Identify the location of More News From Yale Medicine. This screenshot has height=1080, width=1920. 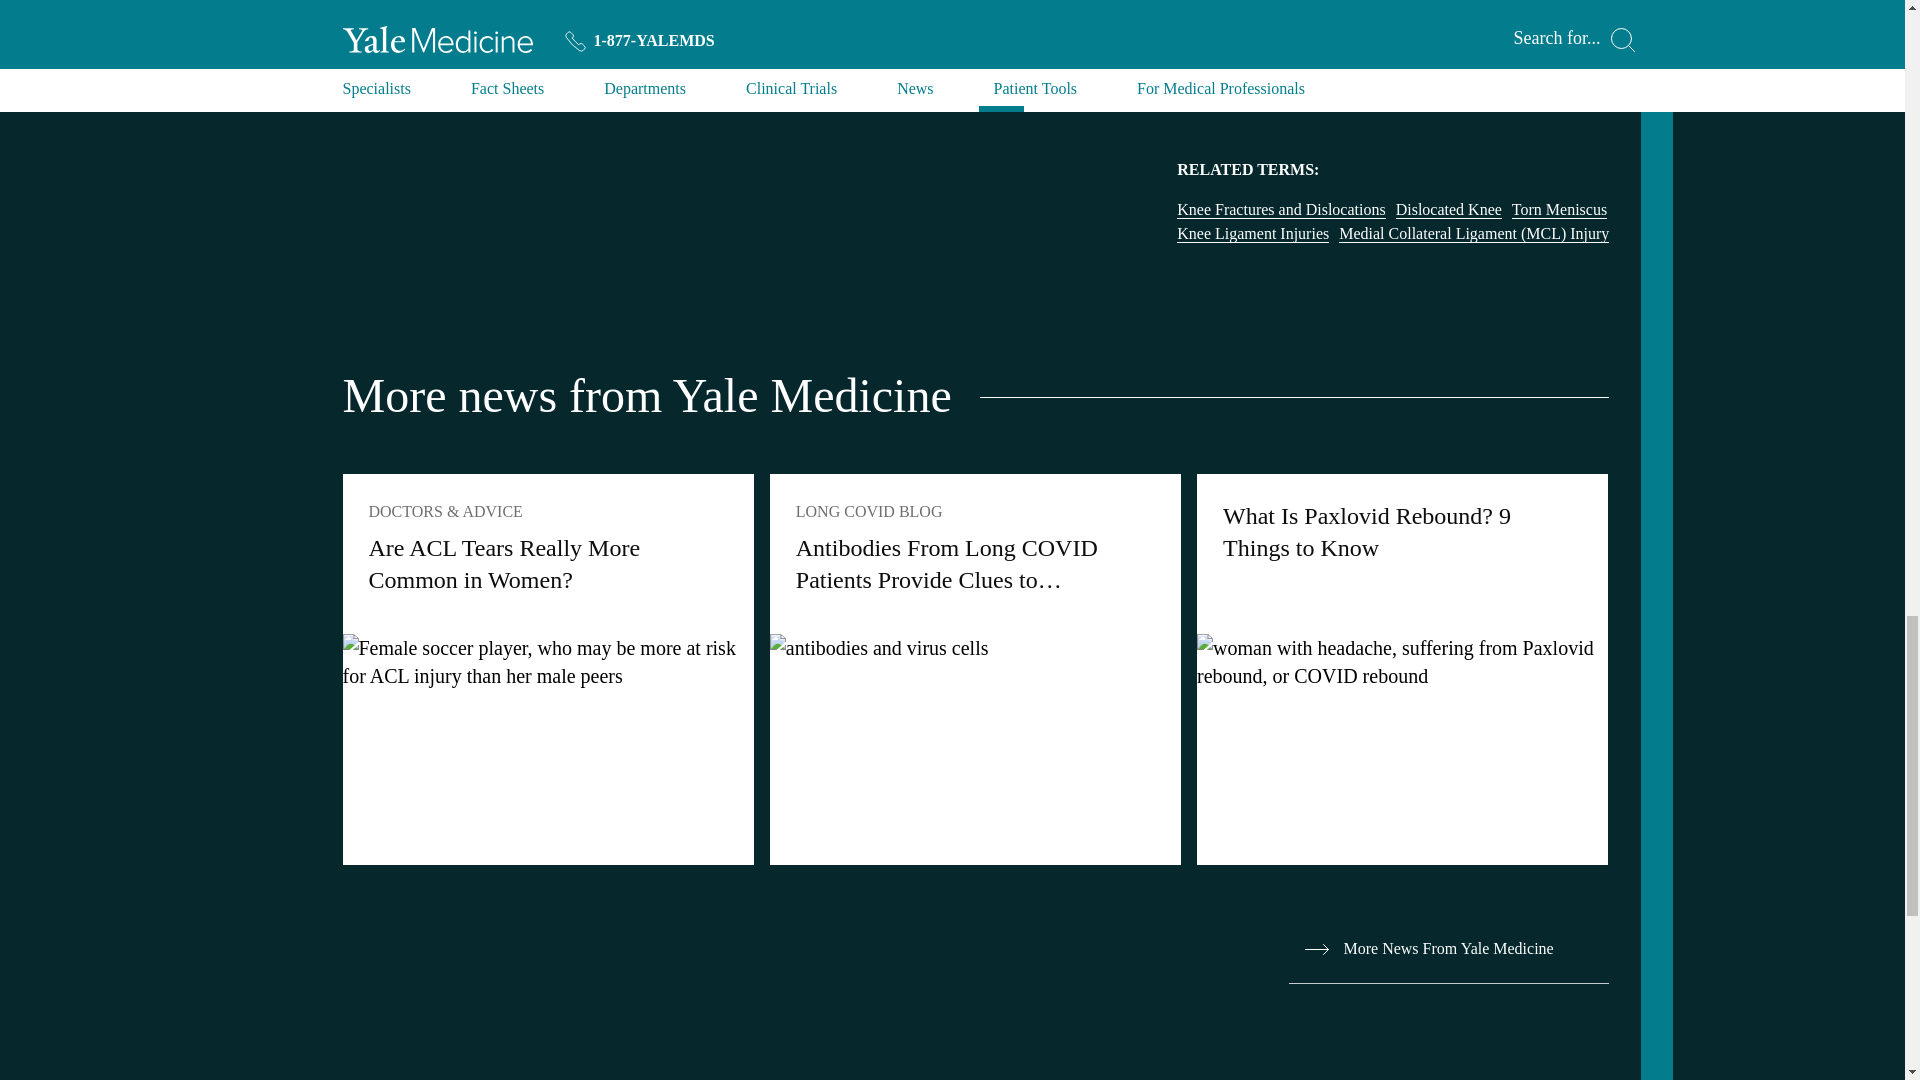
(1448, 948).